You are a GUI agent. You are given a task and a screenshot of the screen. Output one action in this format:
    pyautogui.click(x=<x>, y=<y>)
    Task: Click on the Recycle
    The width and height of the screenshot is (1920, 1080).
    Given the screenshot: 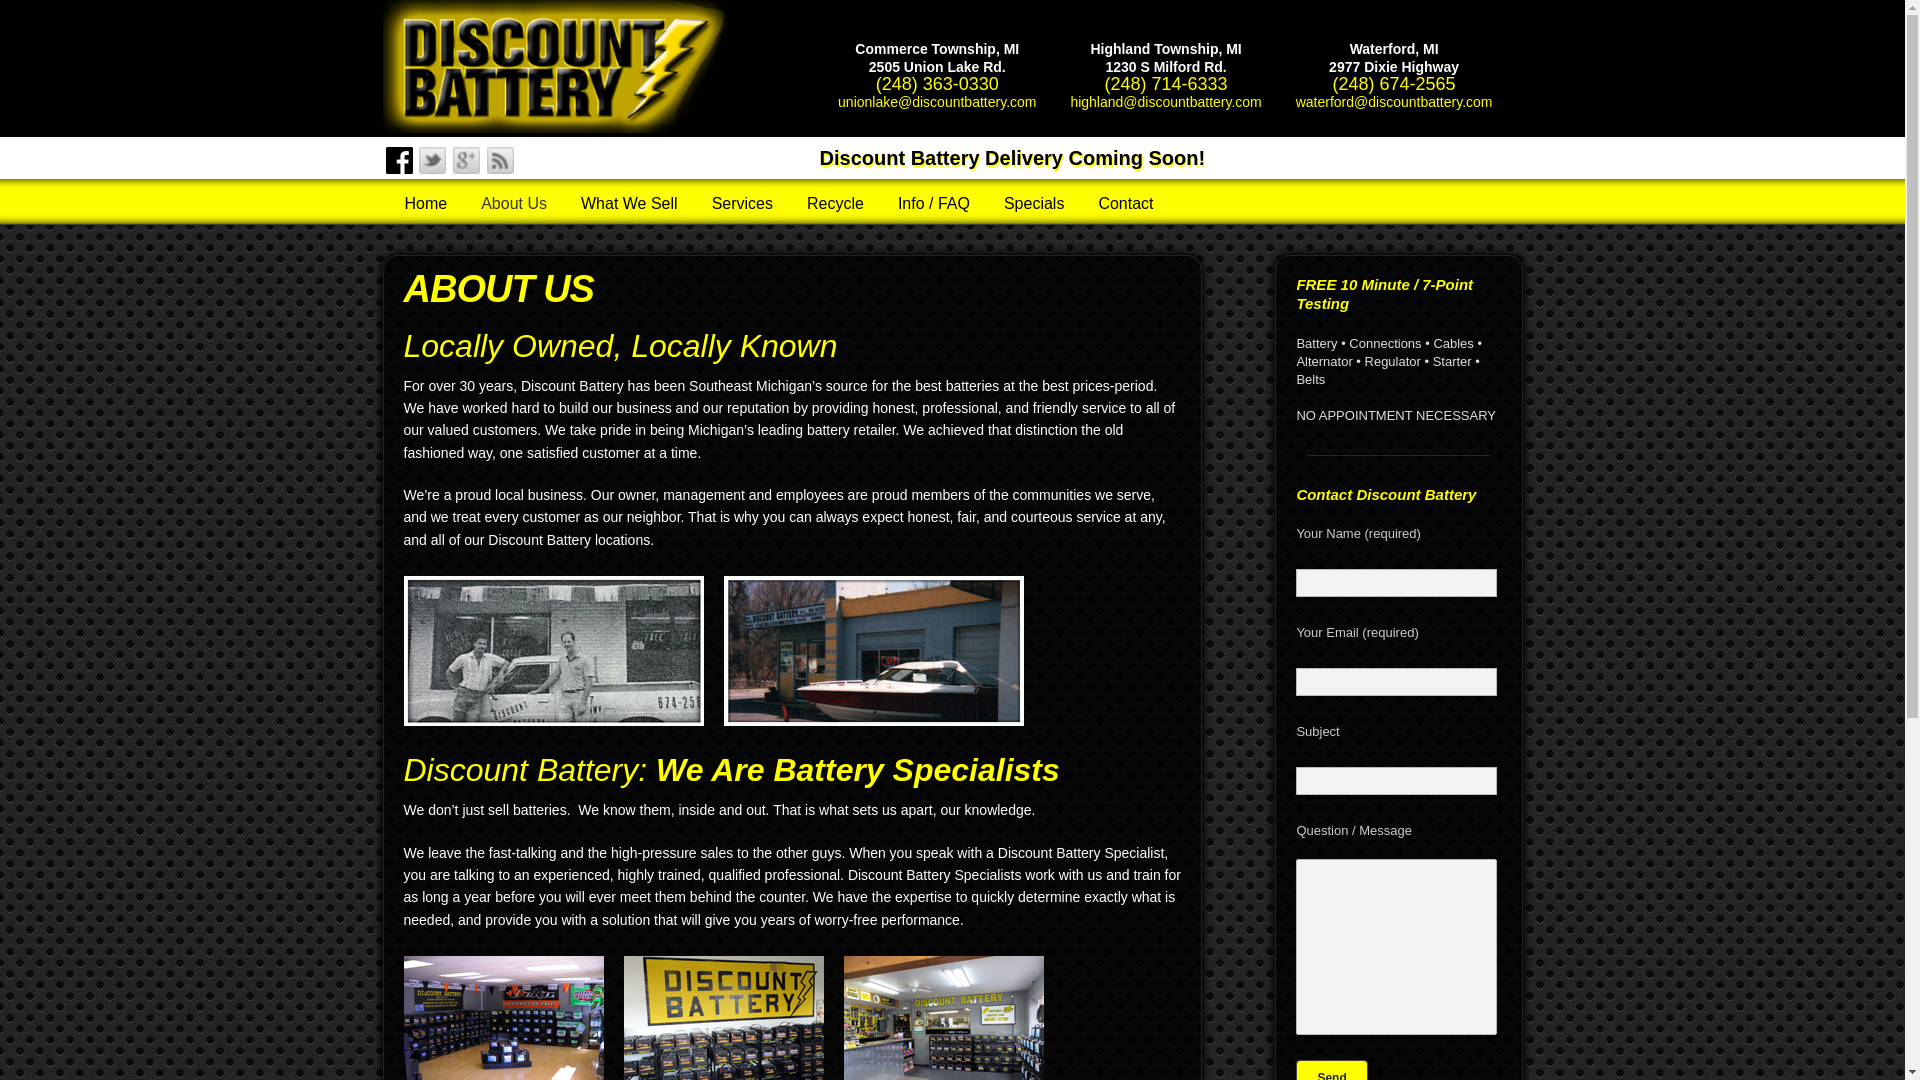 What is the action you would take?
    pyautogui.click(x=830, y=204)
    